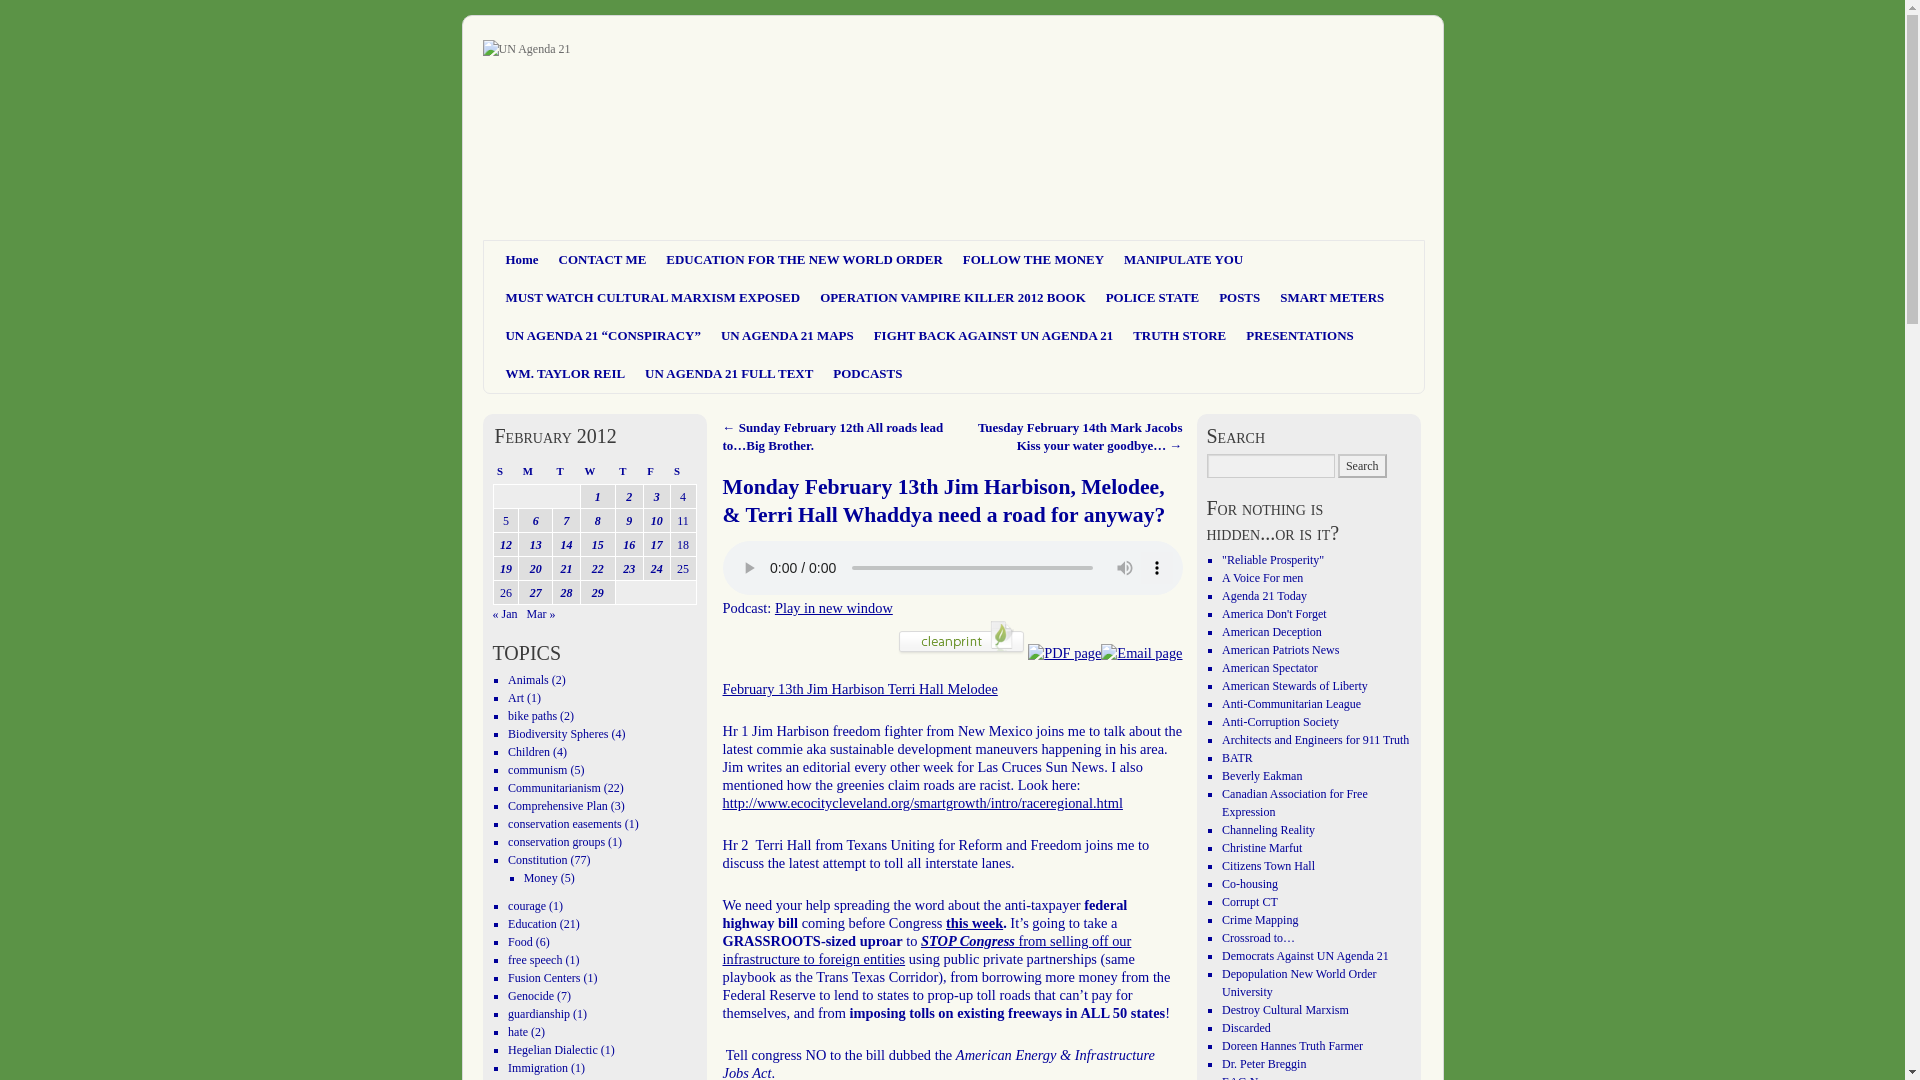 The image size is (1920, 1080). I want to click on Wednesday, so click(596, 470).